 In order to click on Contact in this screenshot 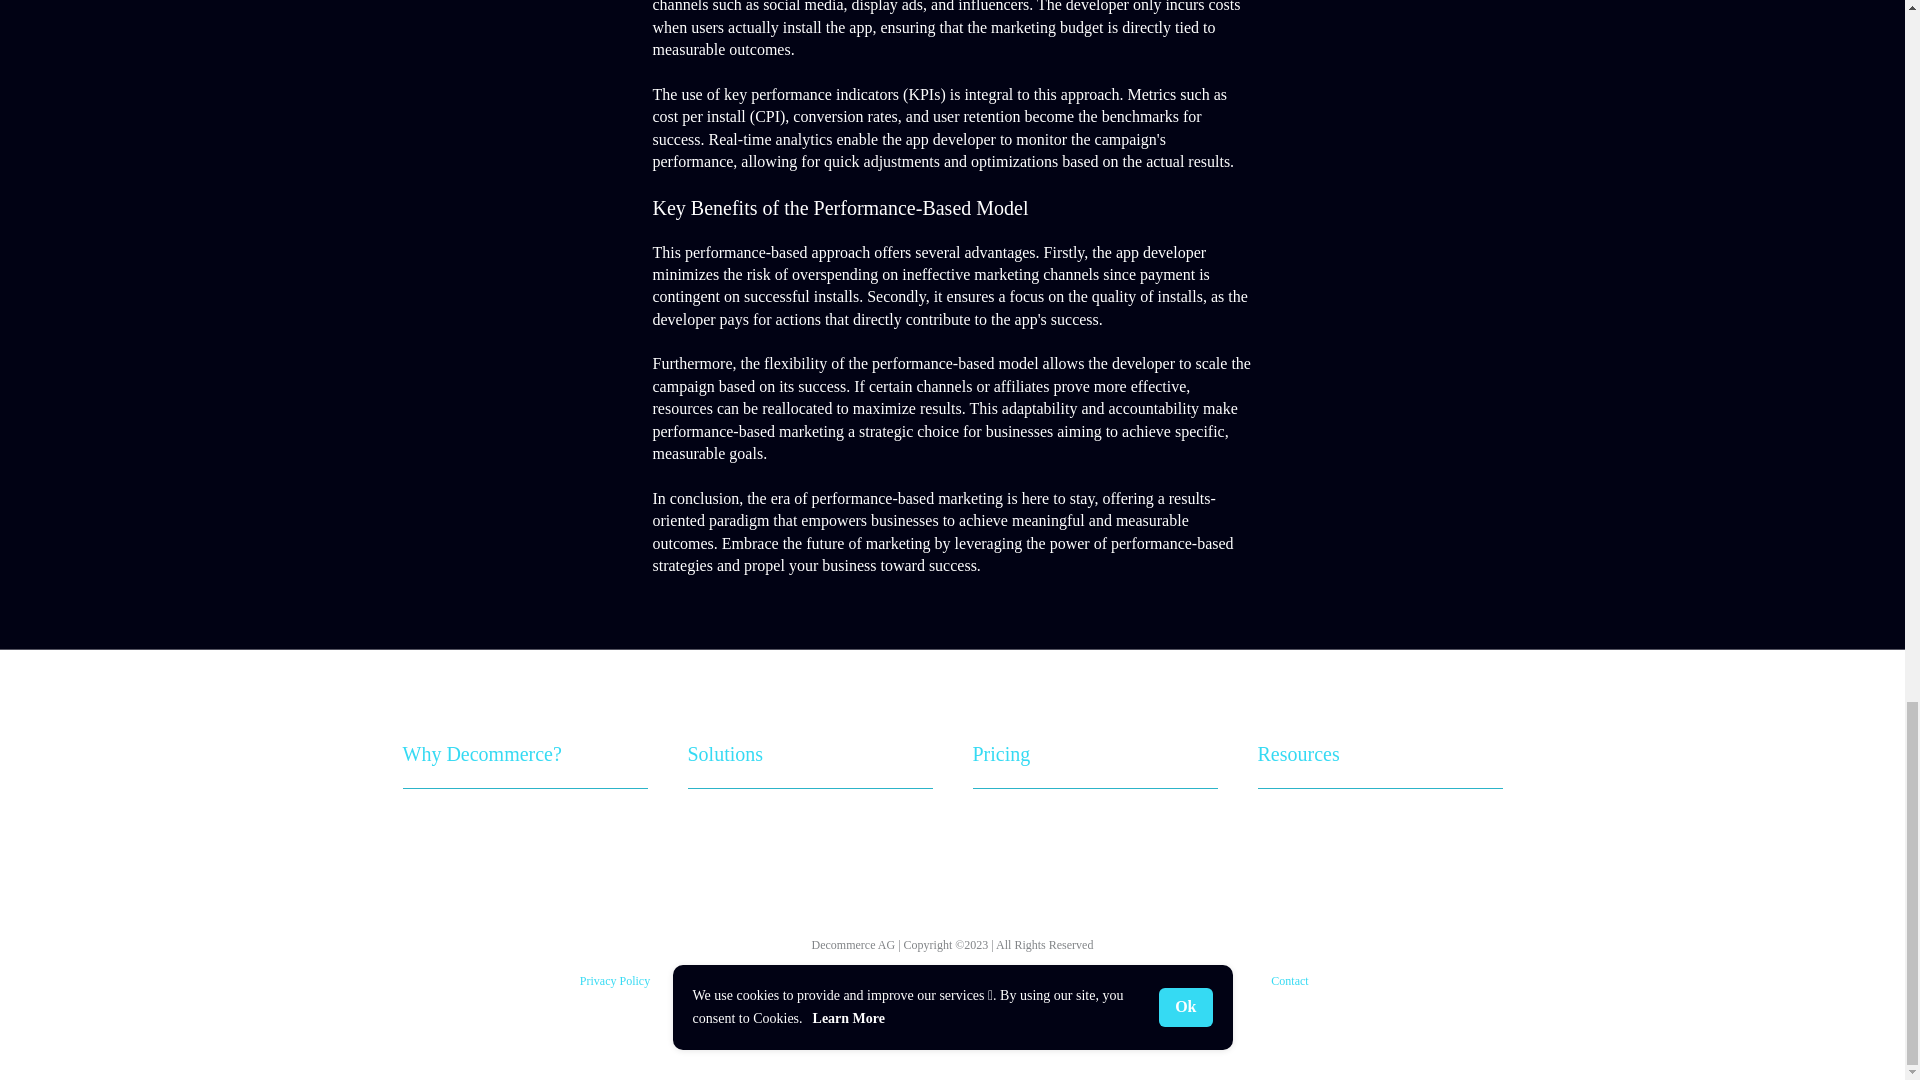, I will do `click(1289, 981)`.